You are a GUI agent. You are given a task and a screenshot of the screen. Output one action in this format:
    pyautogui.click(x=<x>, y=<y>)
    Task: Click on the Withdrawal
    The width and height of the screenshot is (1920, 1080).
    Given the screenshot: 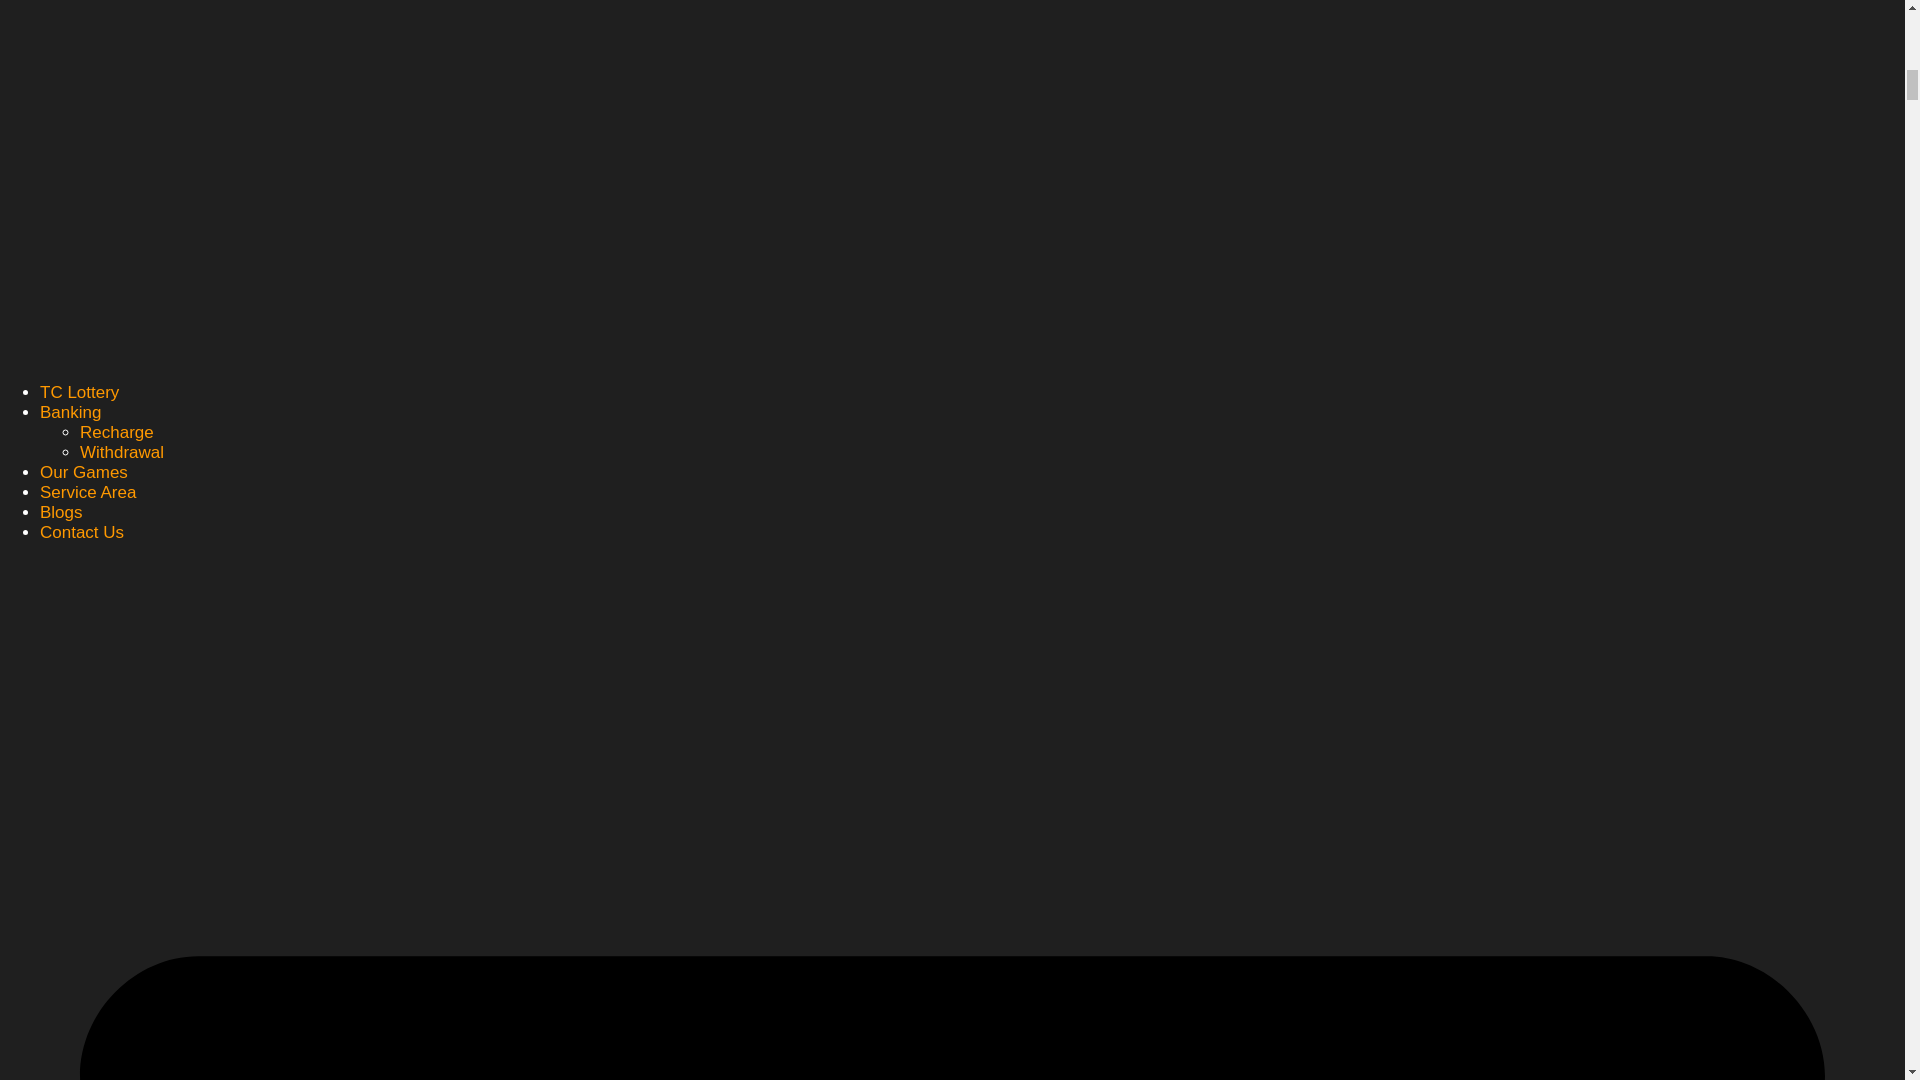 What is the action you would take?
    pyautogui.click(x=122, y=452)
    